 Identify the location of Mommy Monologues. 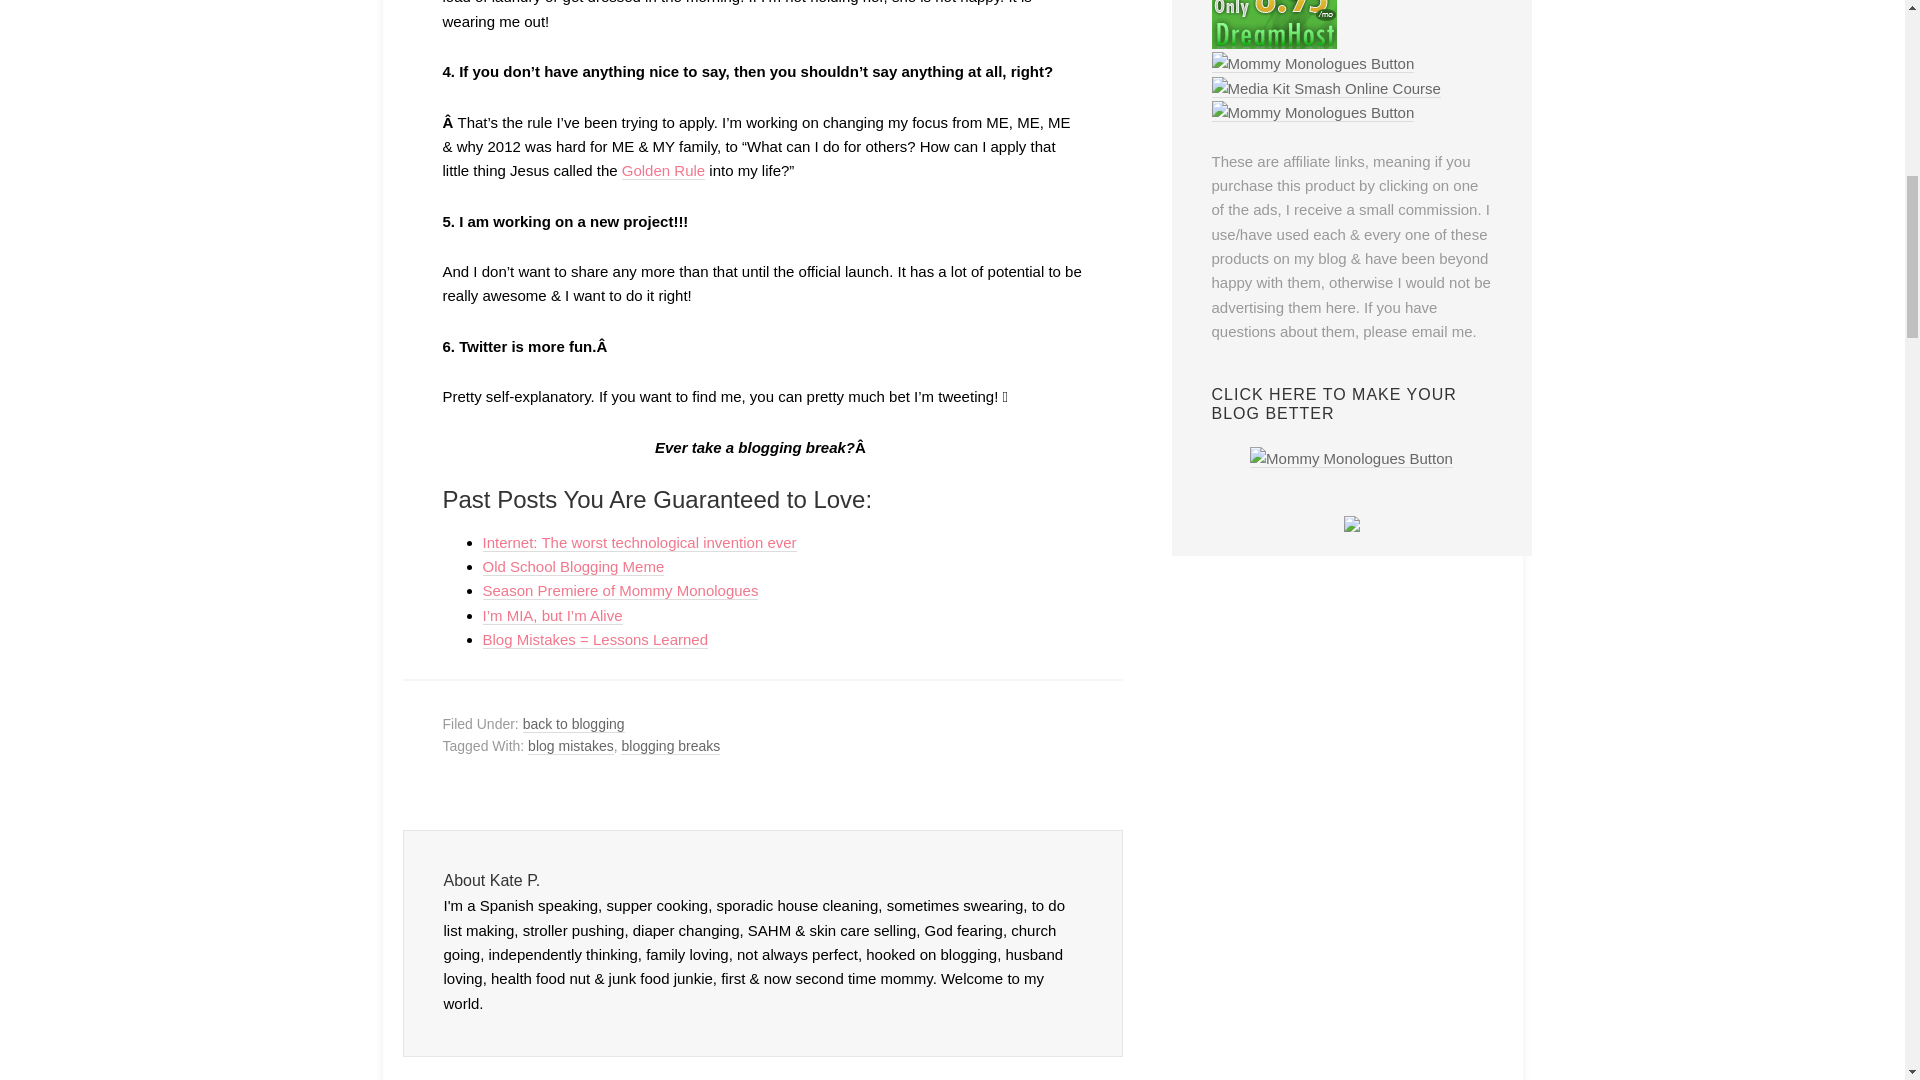
(1313, 64).